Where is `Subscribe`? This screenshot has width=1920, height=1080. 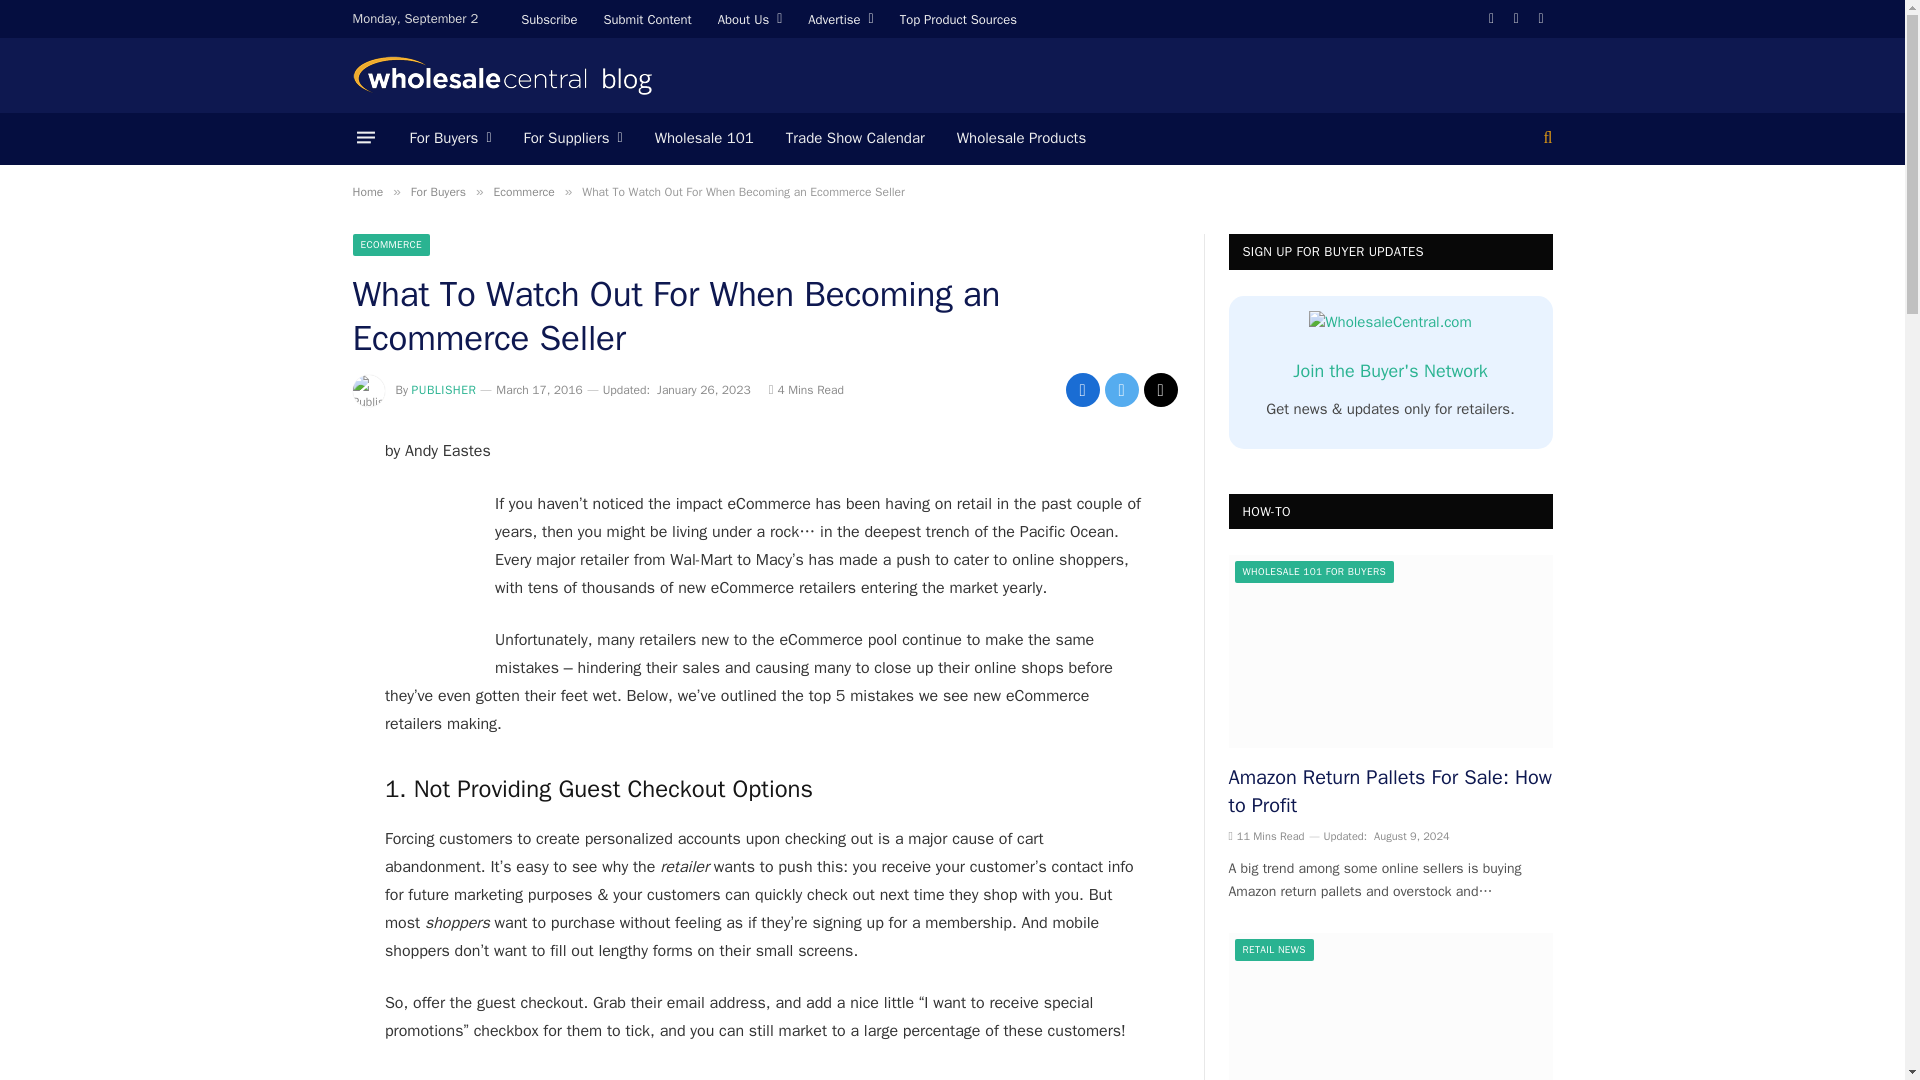 Subscribe is located at coordinates (548, 18).